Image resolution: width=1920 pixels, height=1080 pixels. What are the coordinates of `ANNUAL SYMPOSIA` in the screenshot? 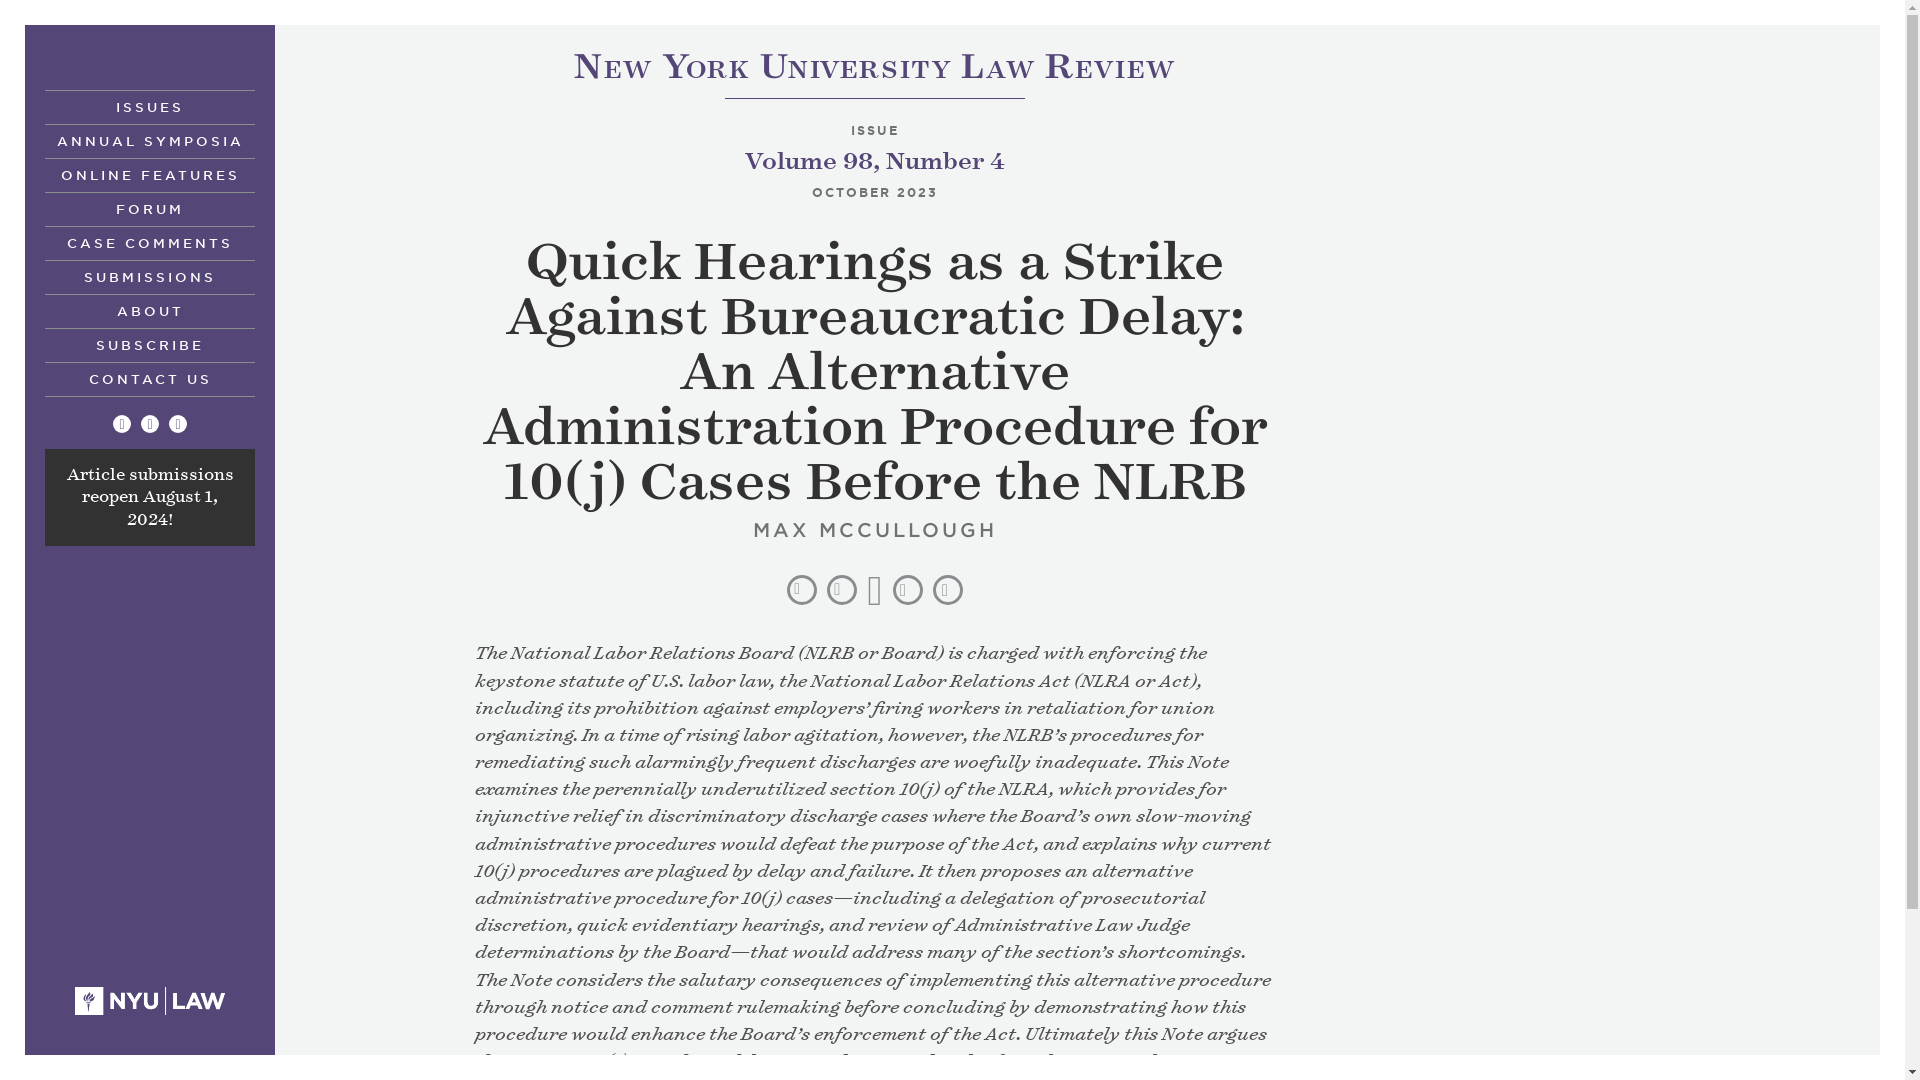 It's located at (874, 70).